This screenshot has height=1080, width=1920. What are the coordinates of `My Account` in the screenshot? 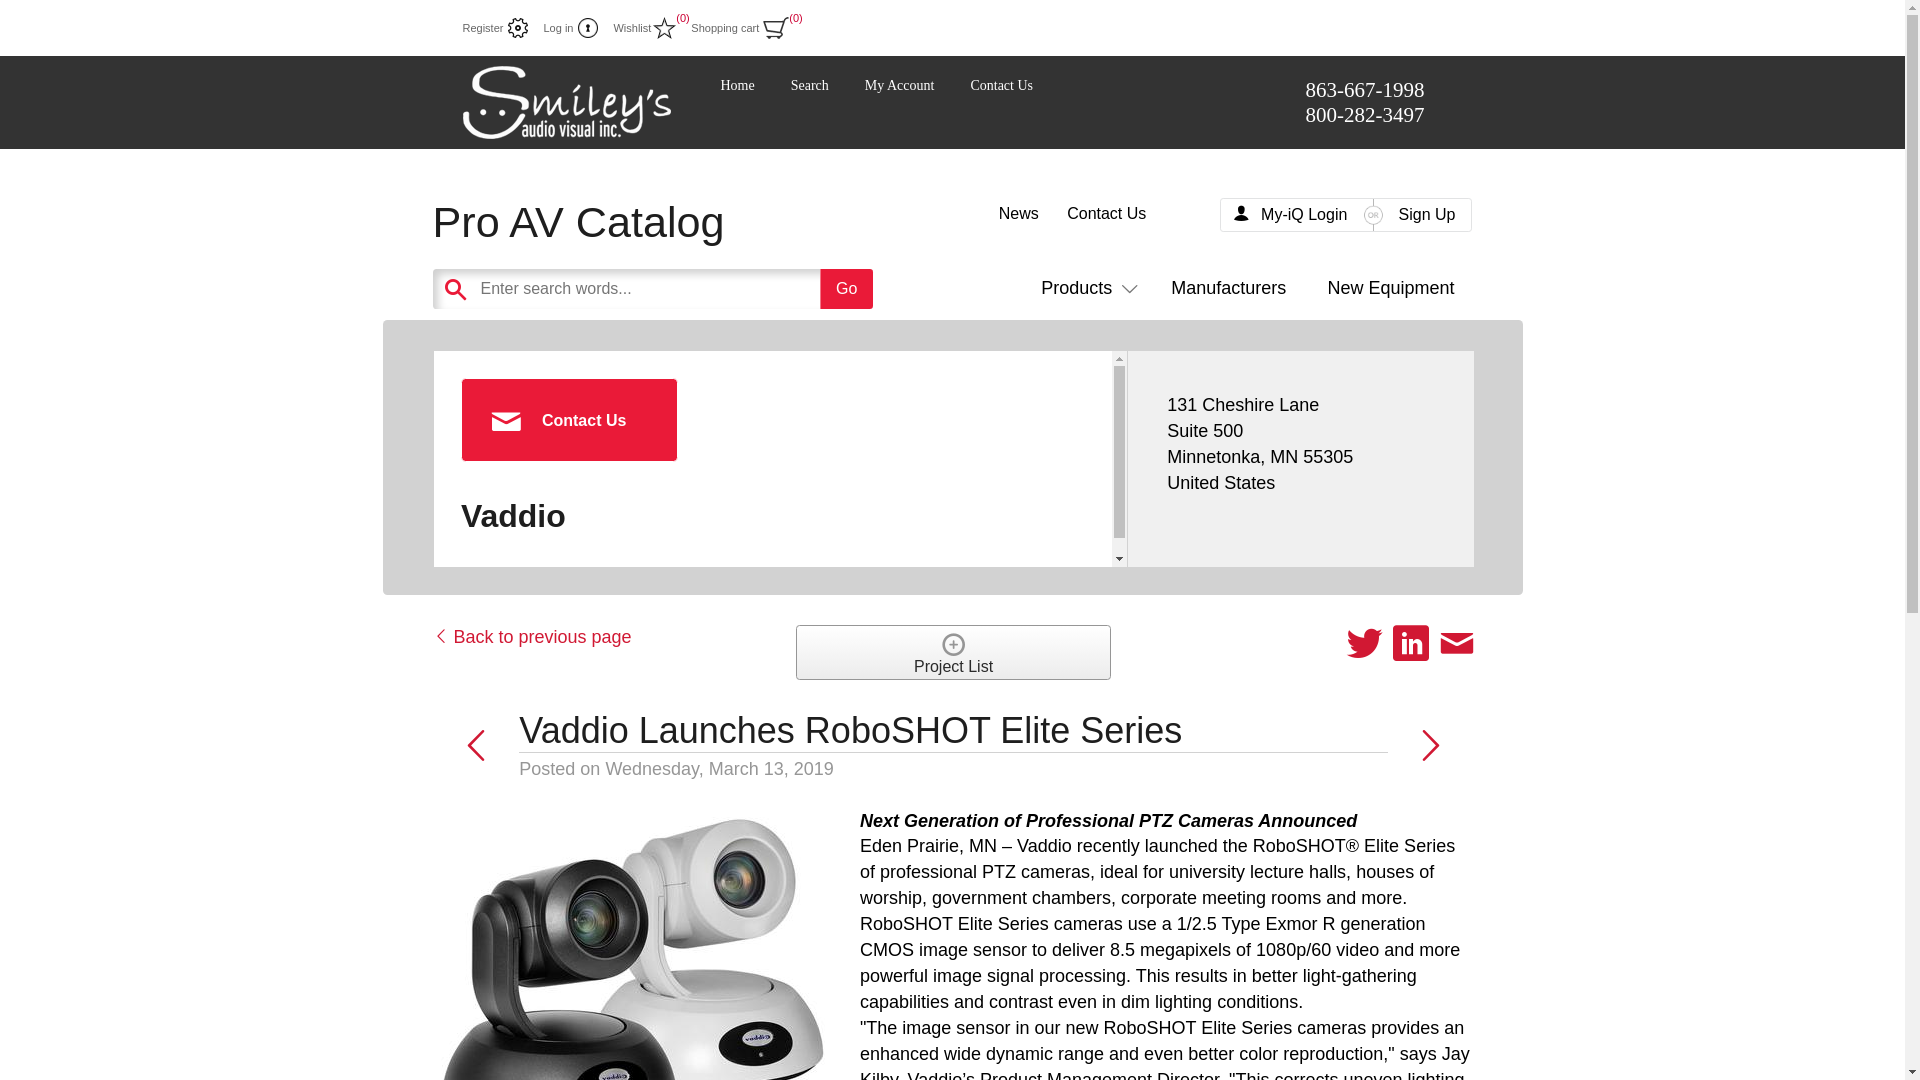 It's located at (900, 84).